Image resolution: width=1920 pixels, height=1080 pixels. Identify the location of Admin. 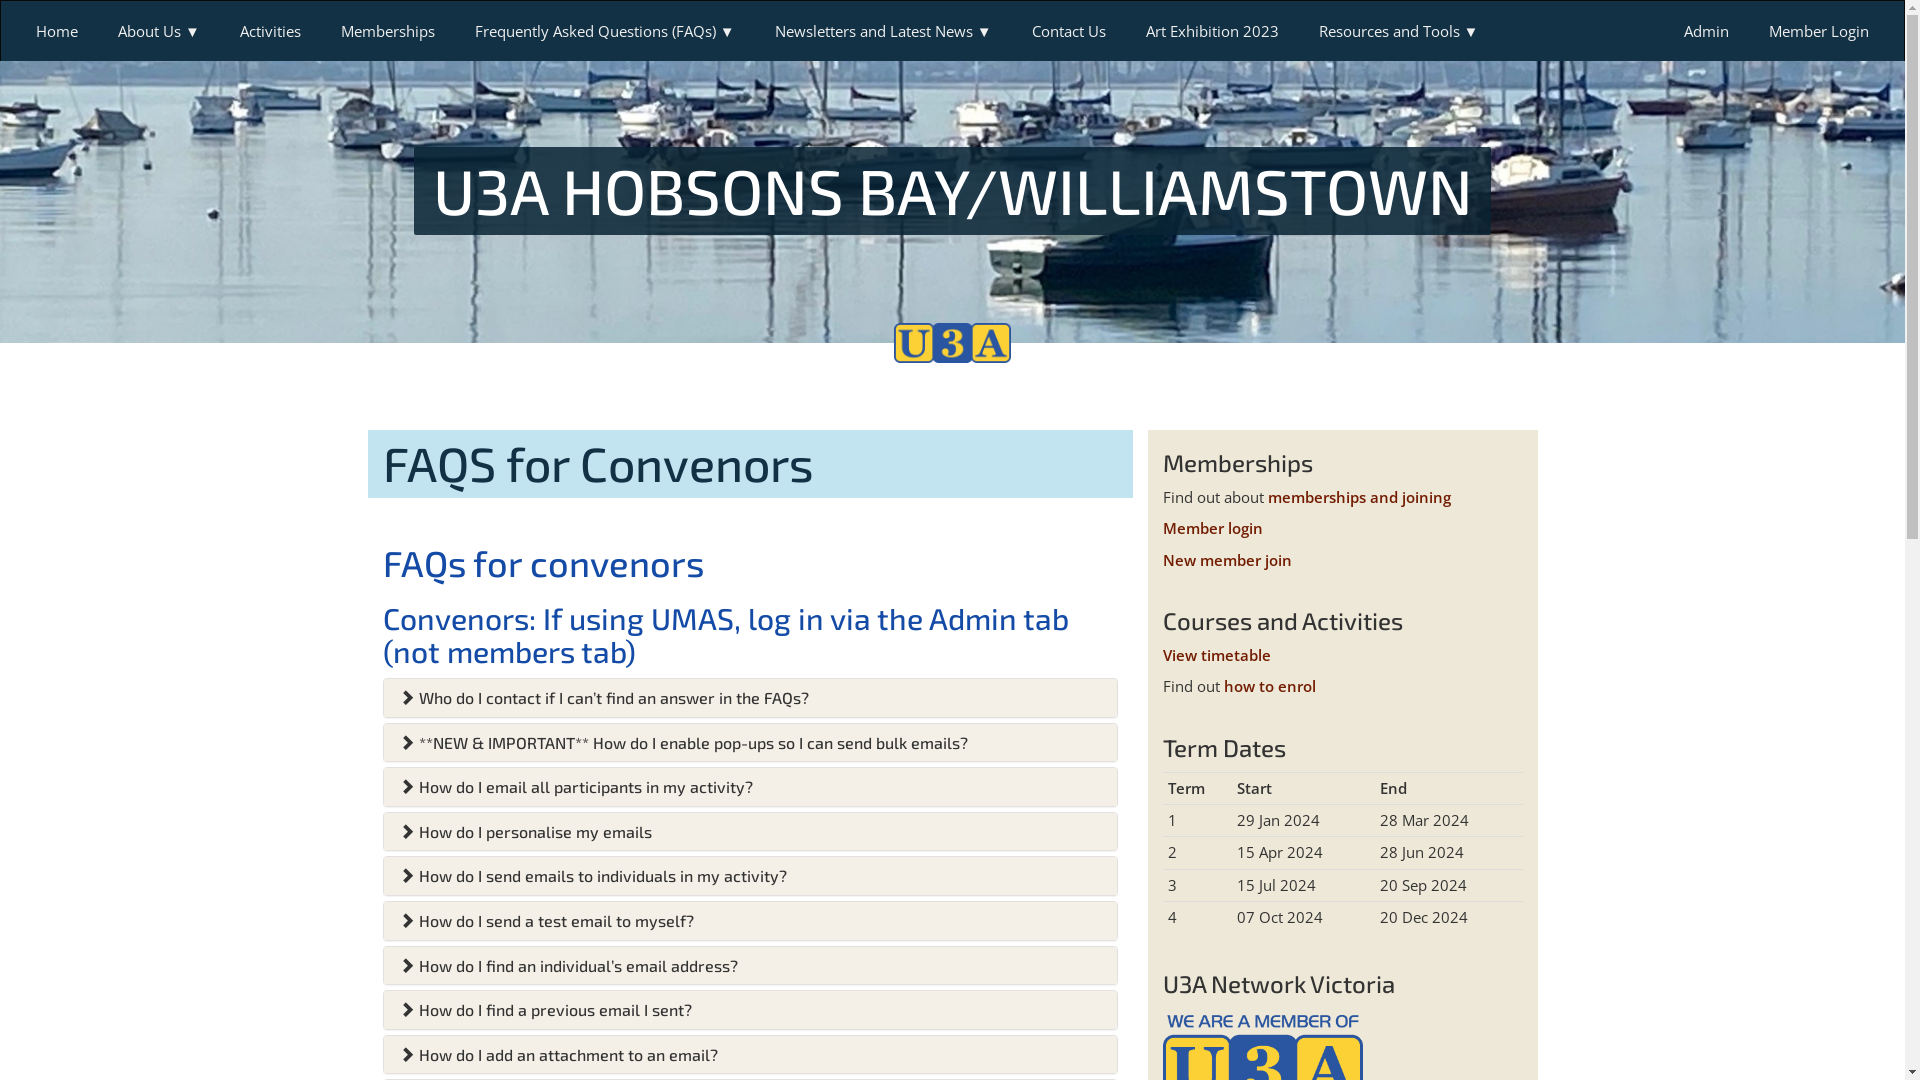
(1706, 31).